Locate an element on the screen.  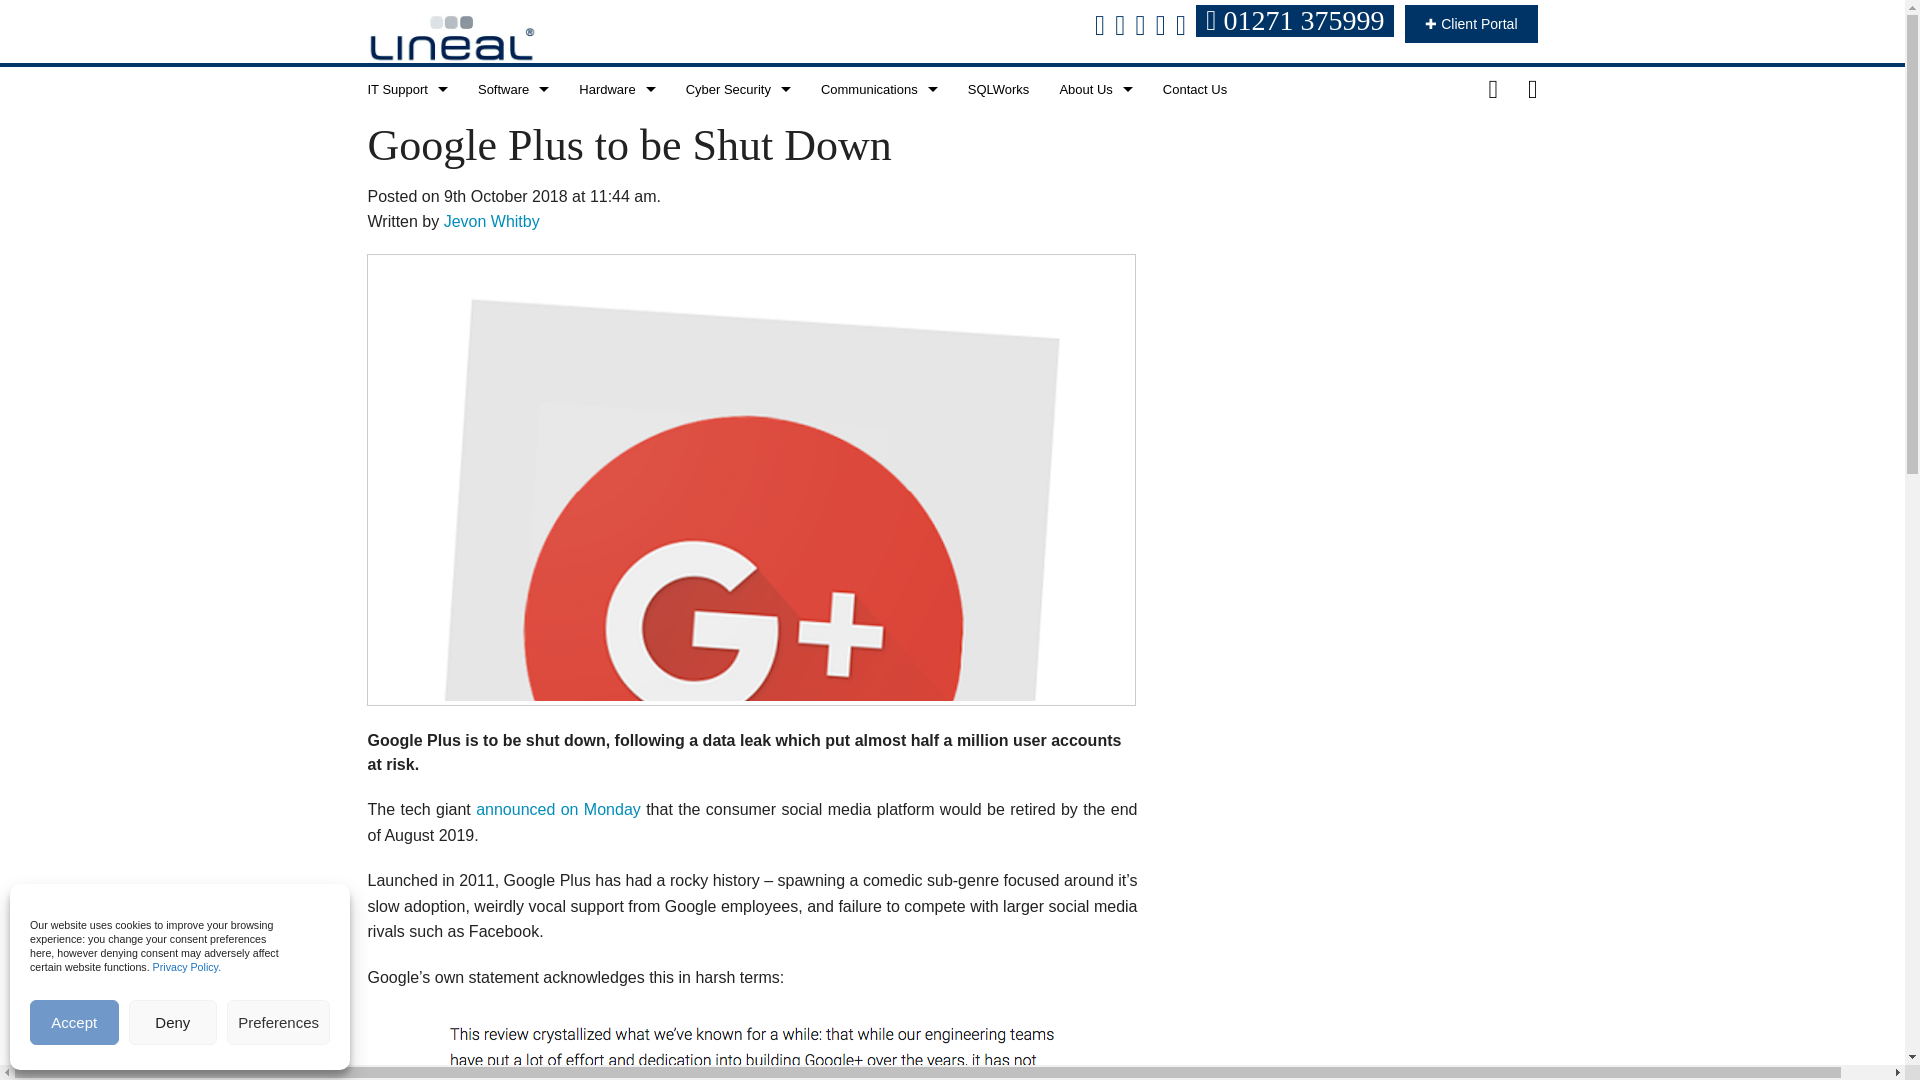
Privacy Policy. is located at coordinates (188, 967).